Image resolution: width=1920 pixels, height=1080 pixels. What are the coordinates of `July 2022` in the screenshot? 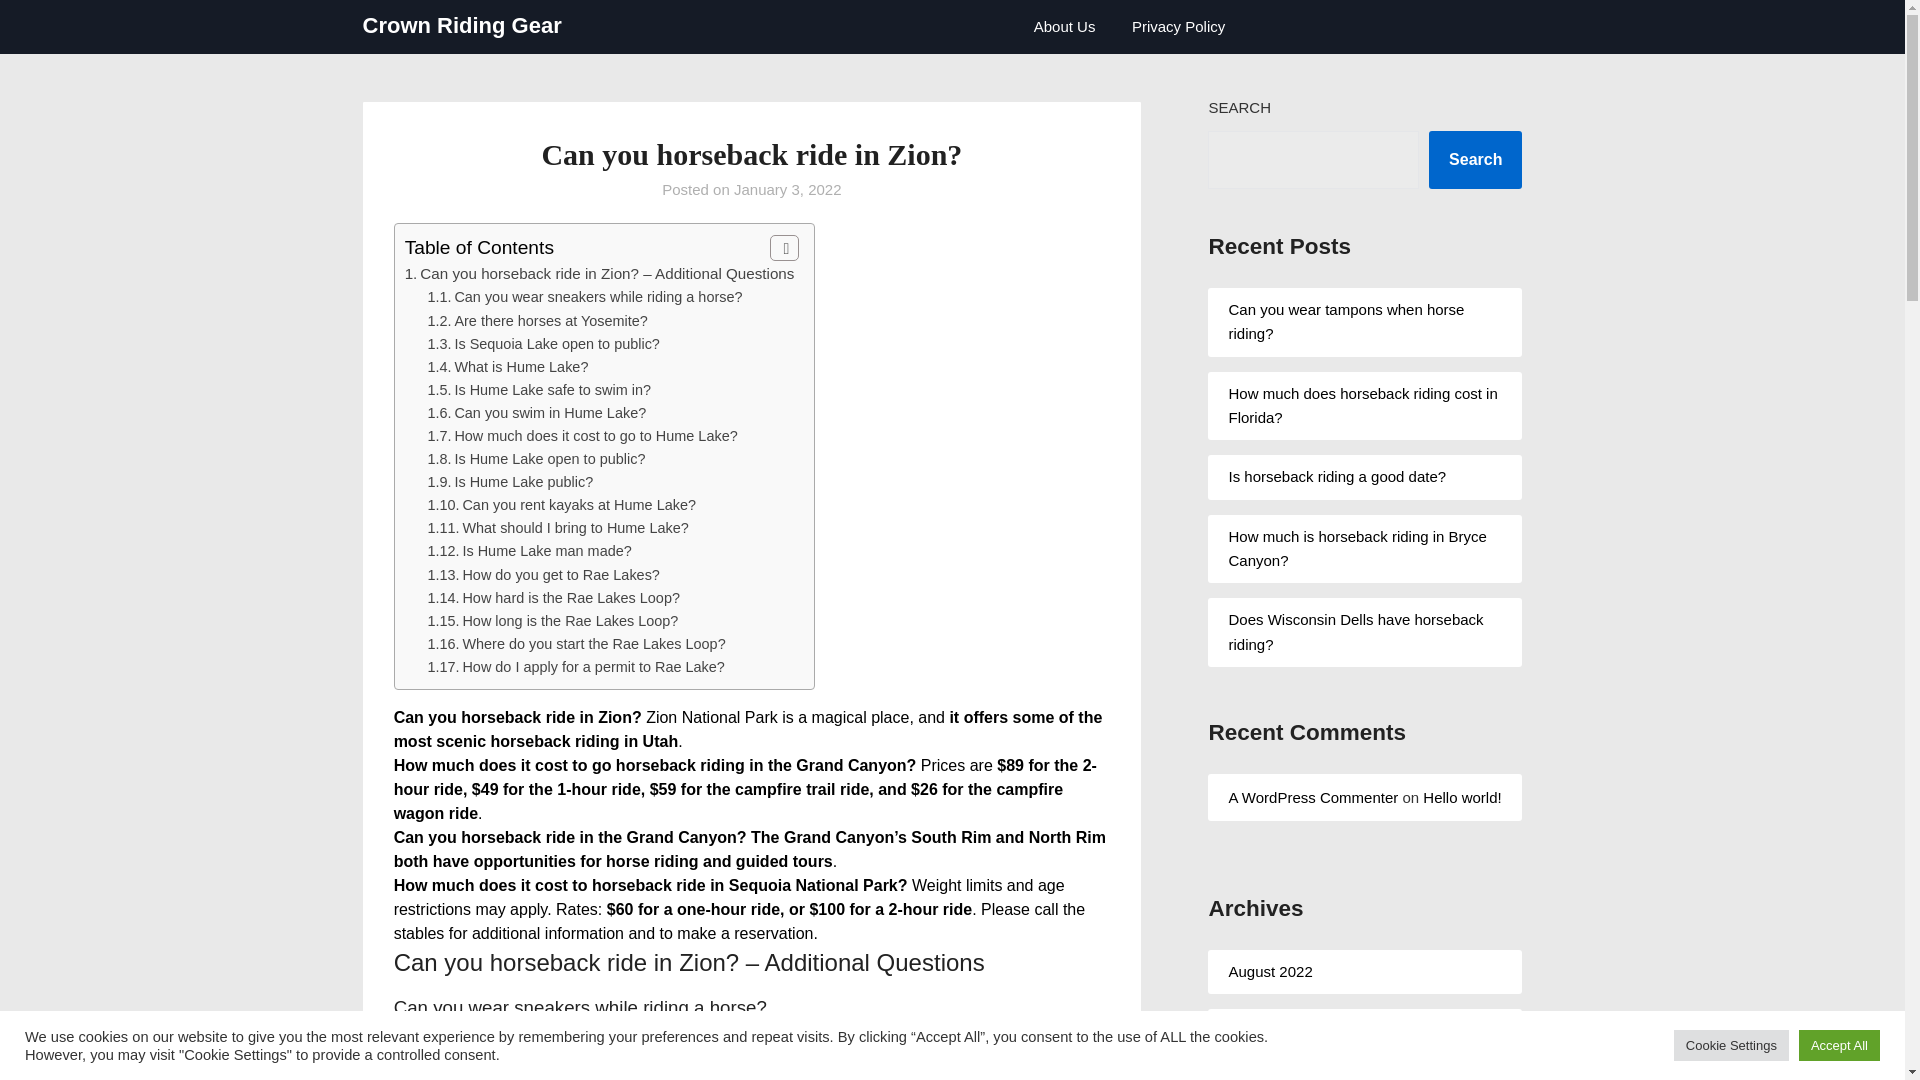 It's located at (1260, 1030).